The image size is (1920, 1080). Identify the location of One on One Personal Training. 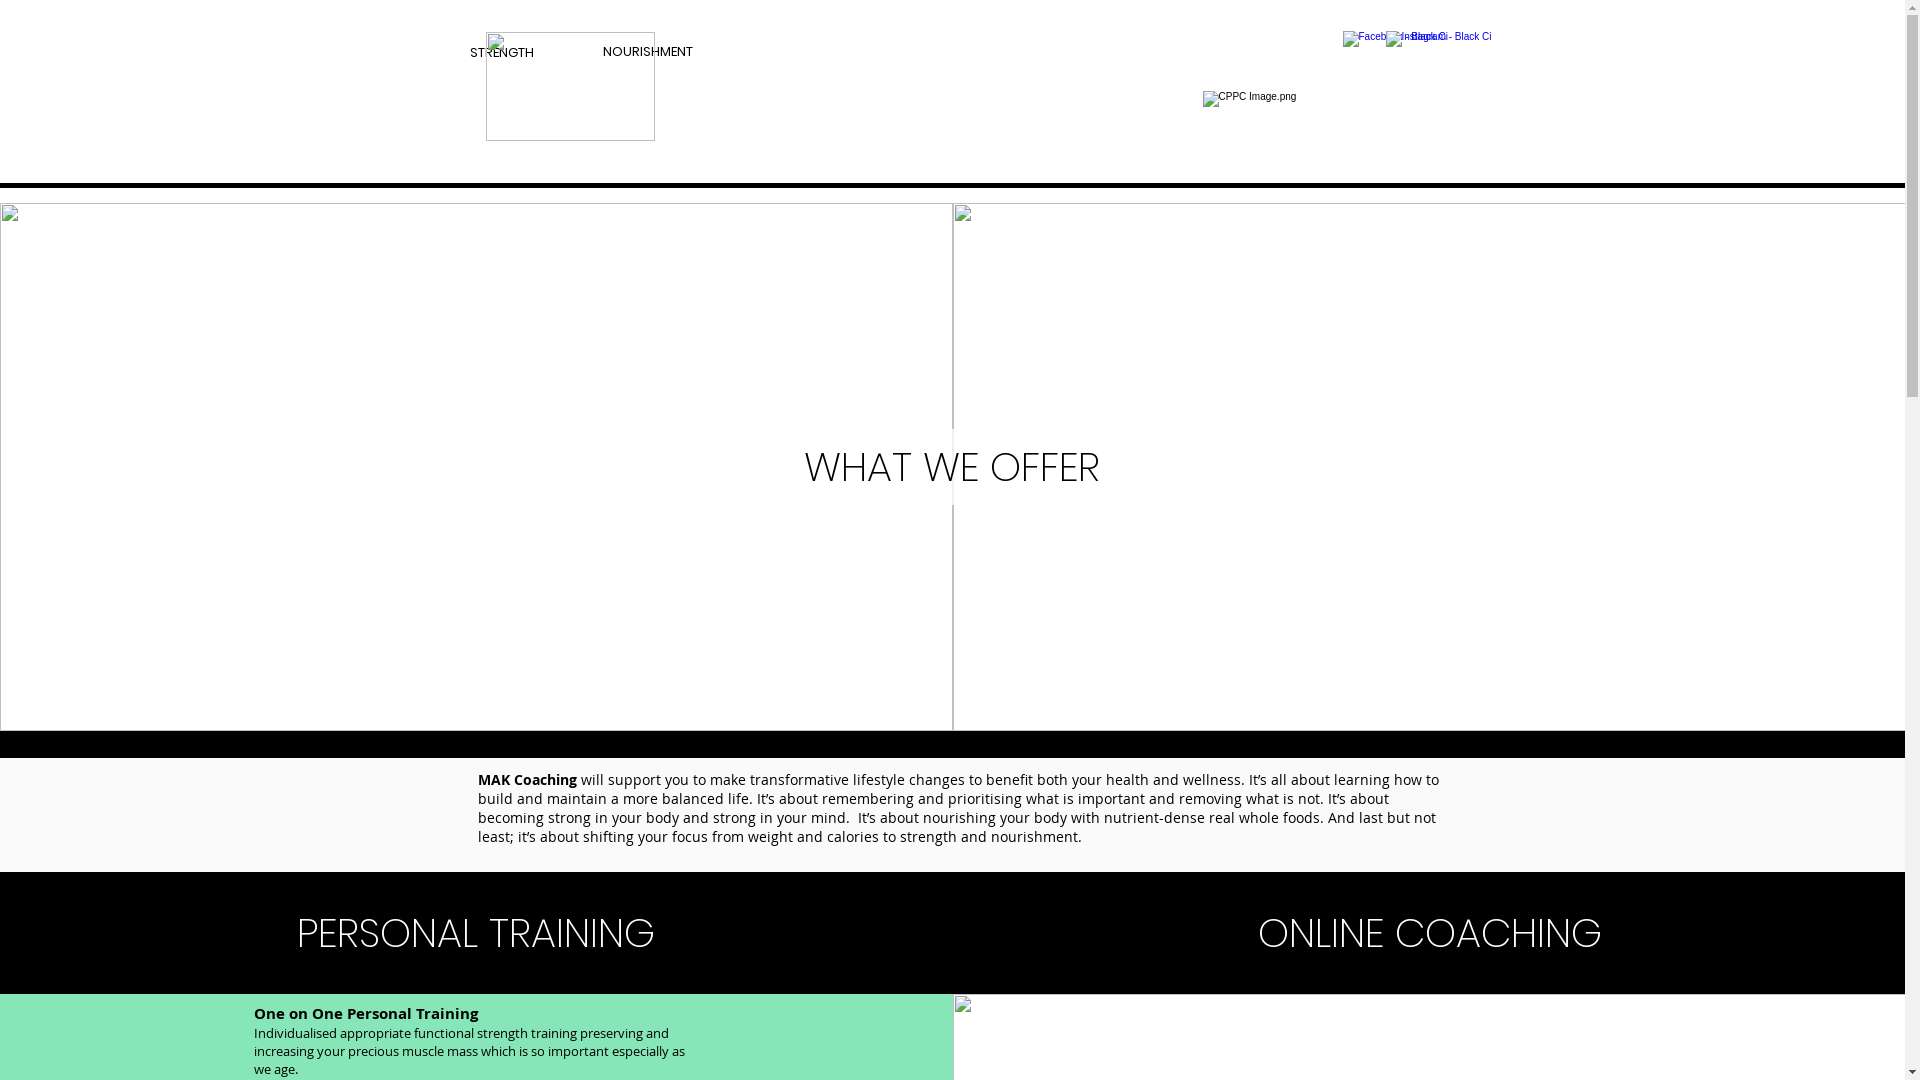
(366, 1013).